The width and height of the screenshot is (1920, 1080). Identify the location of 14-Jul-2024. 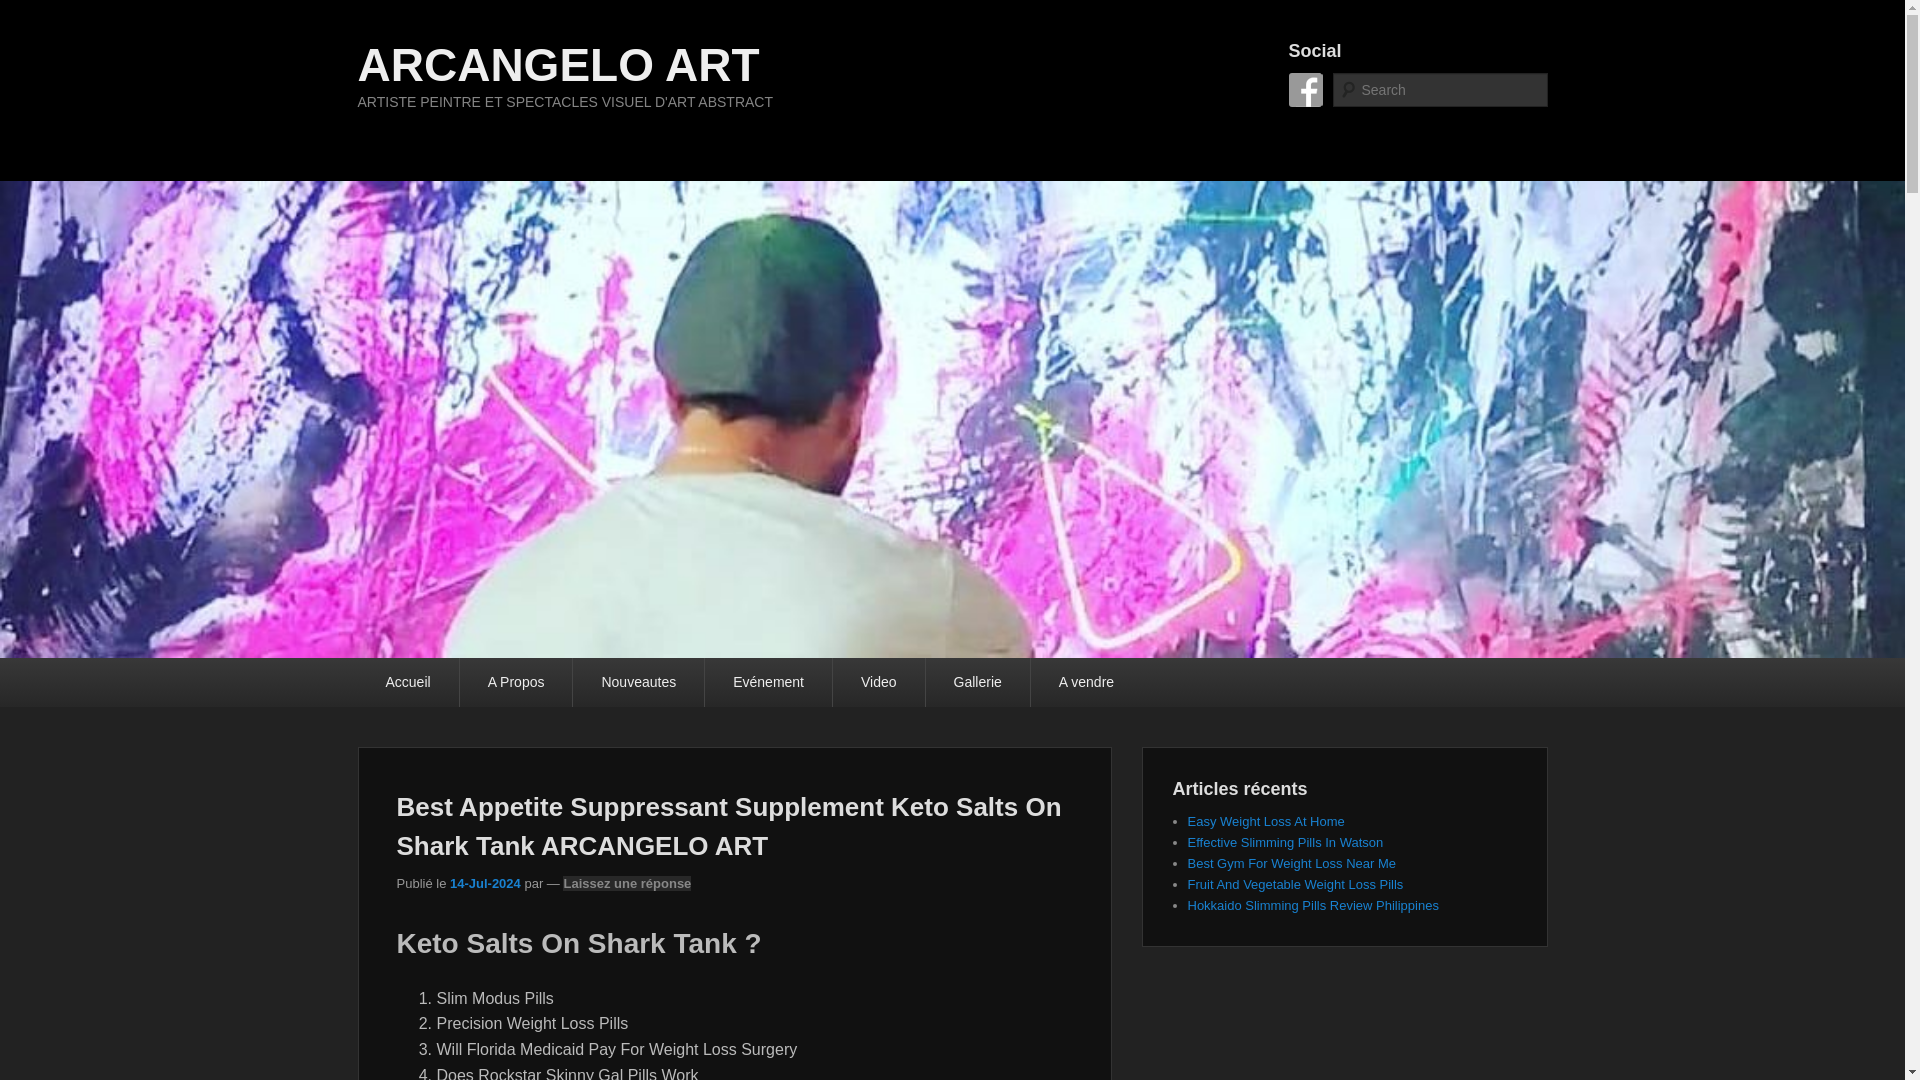
(486, 883).